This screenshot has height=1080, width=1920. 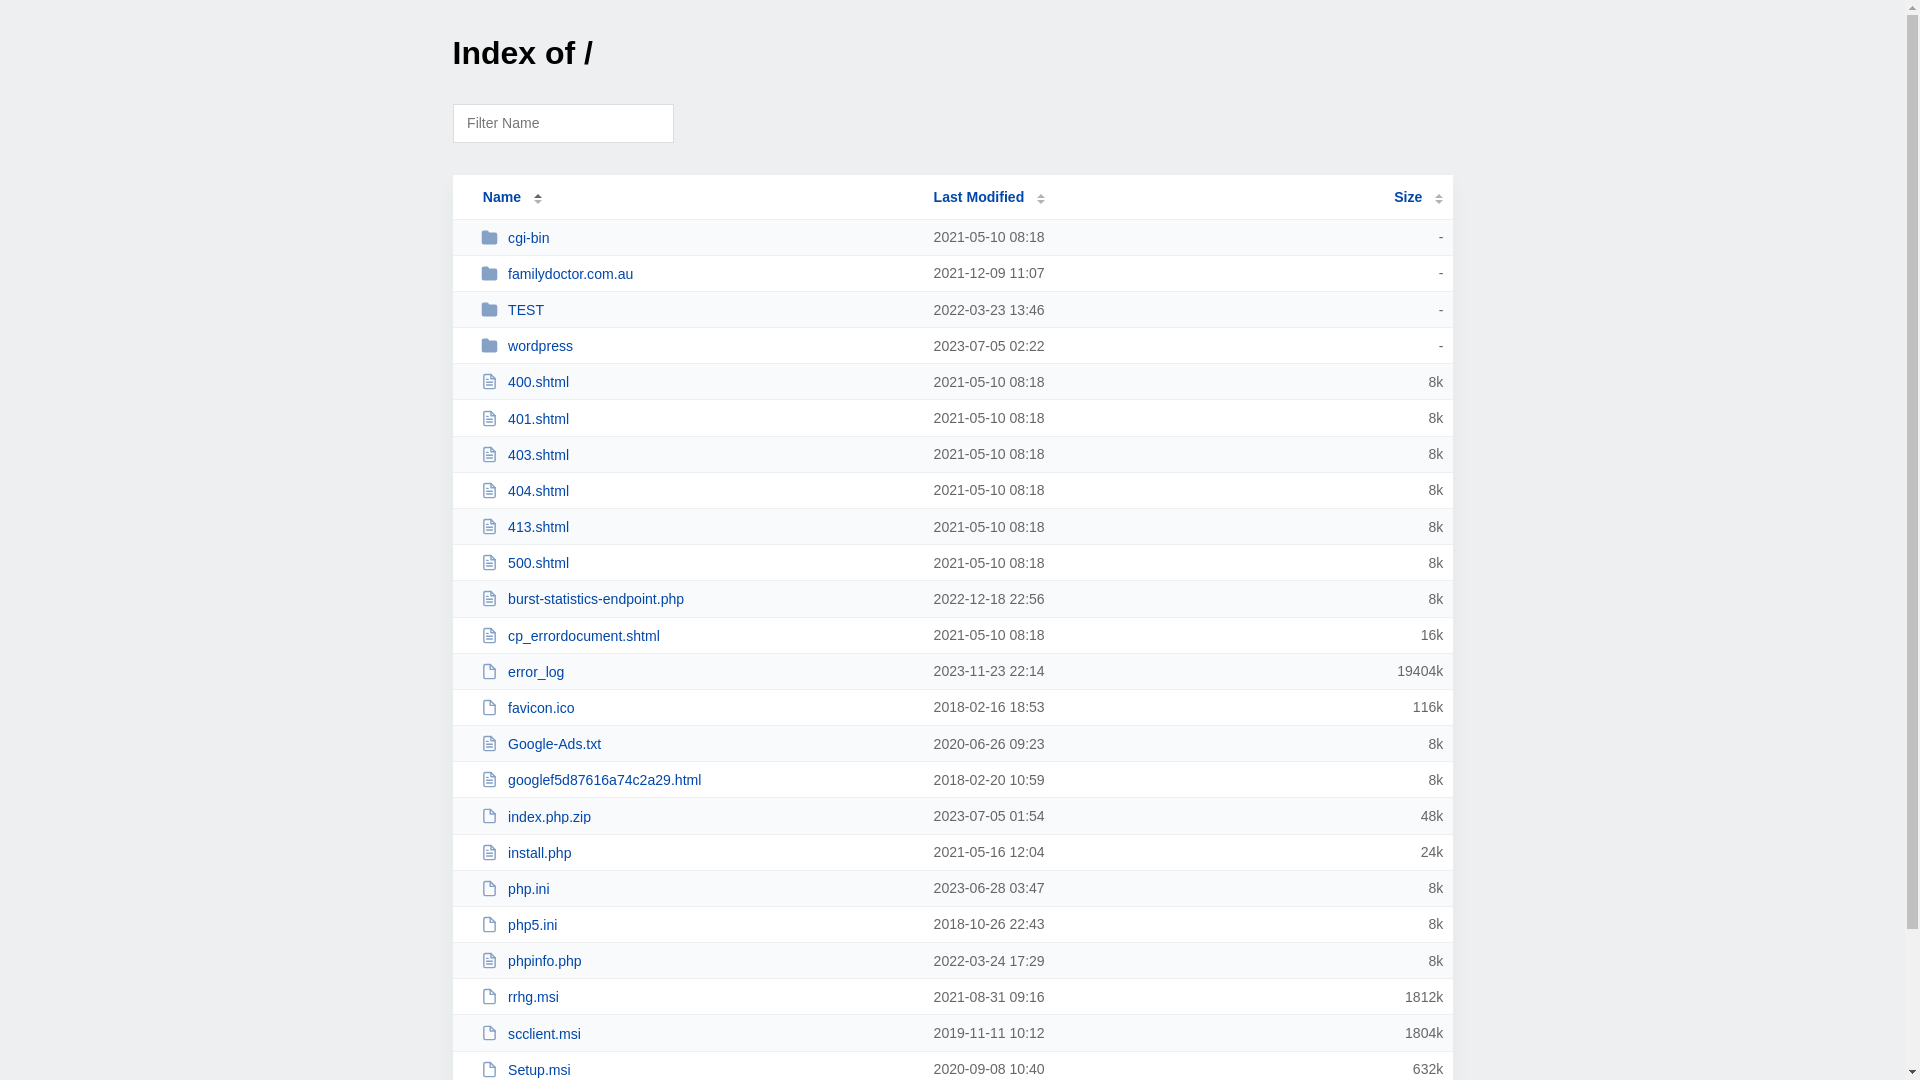 I want to click on phpinfo.php, so click(x=698, y=960).